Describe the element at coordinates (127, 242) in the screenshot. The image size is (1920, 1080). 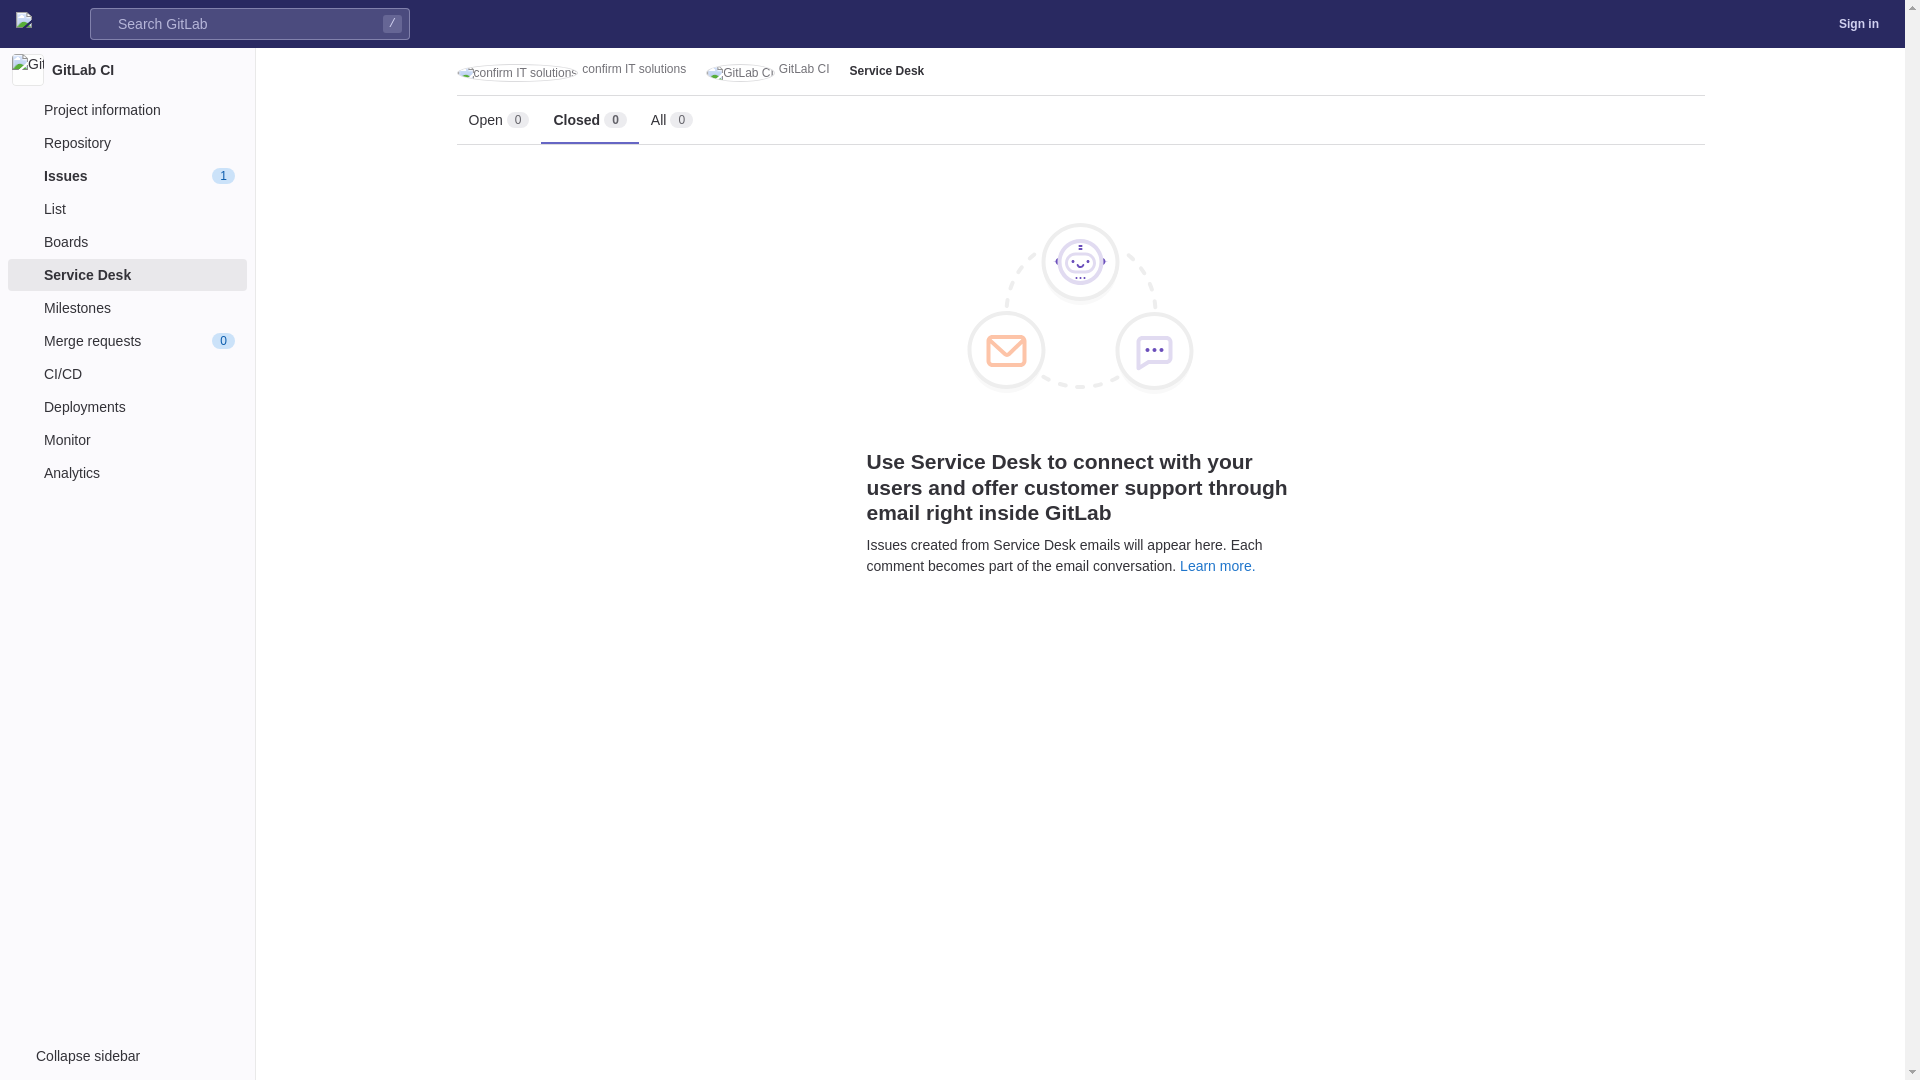
I see `Boards` at that location.